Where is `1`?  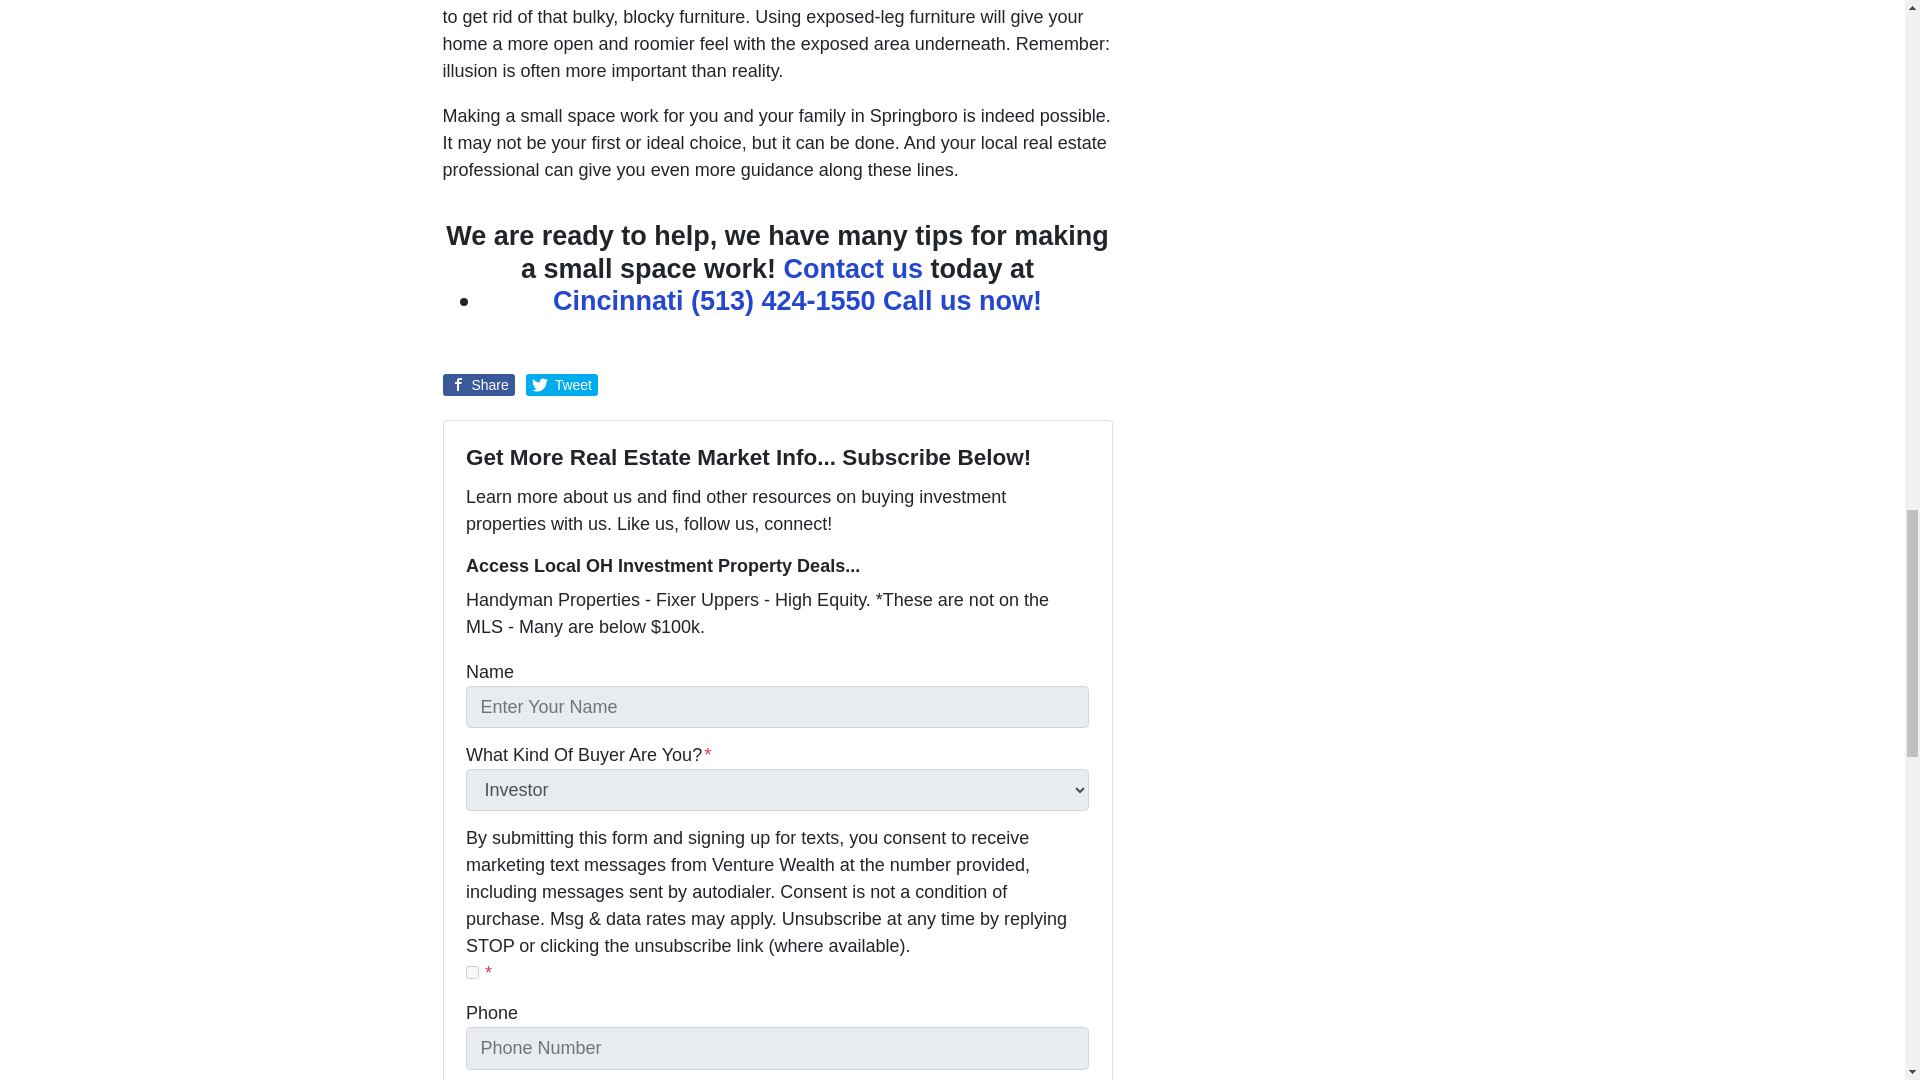
1 is located at coordinates (472, 972).